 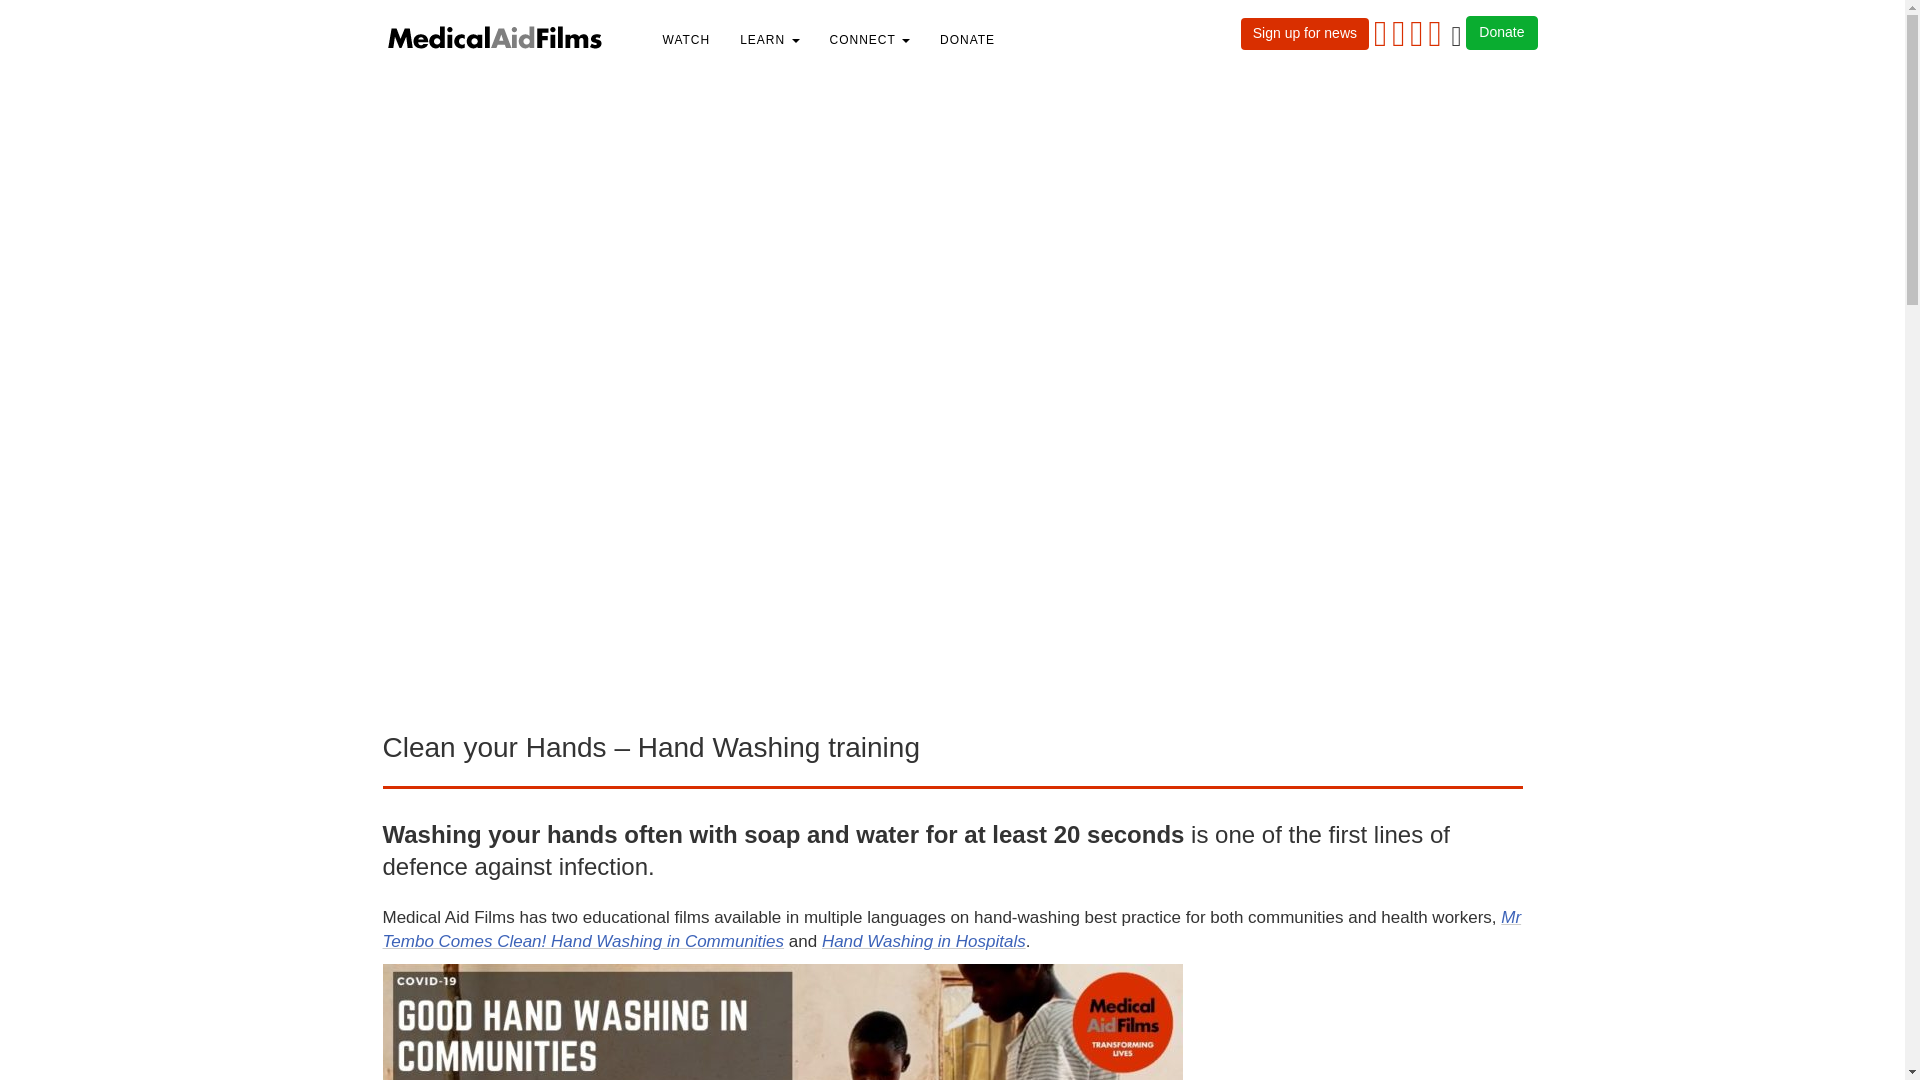 What do you see at coordinates (923, 942) in the screenshot?
I see `Hand Washing in Hospitals` at bounding box center [923, 942].